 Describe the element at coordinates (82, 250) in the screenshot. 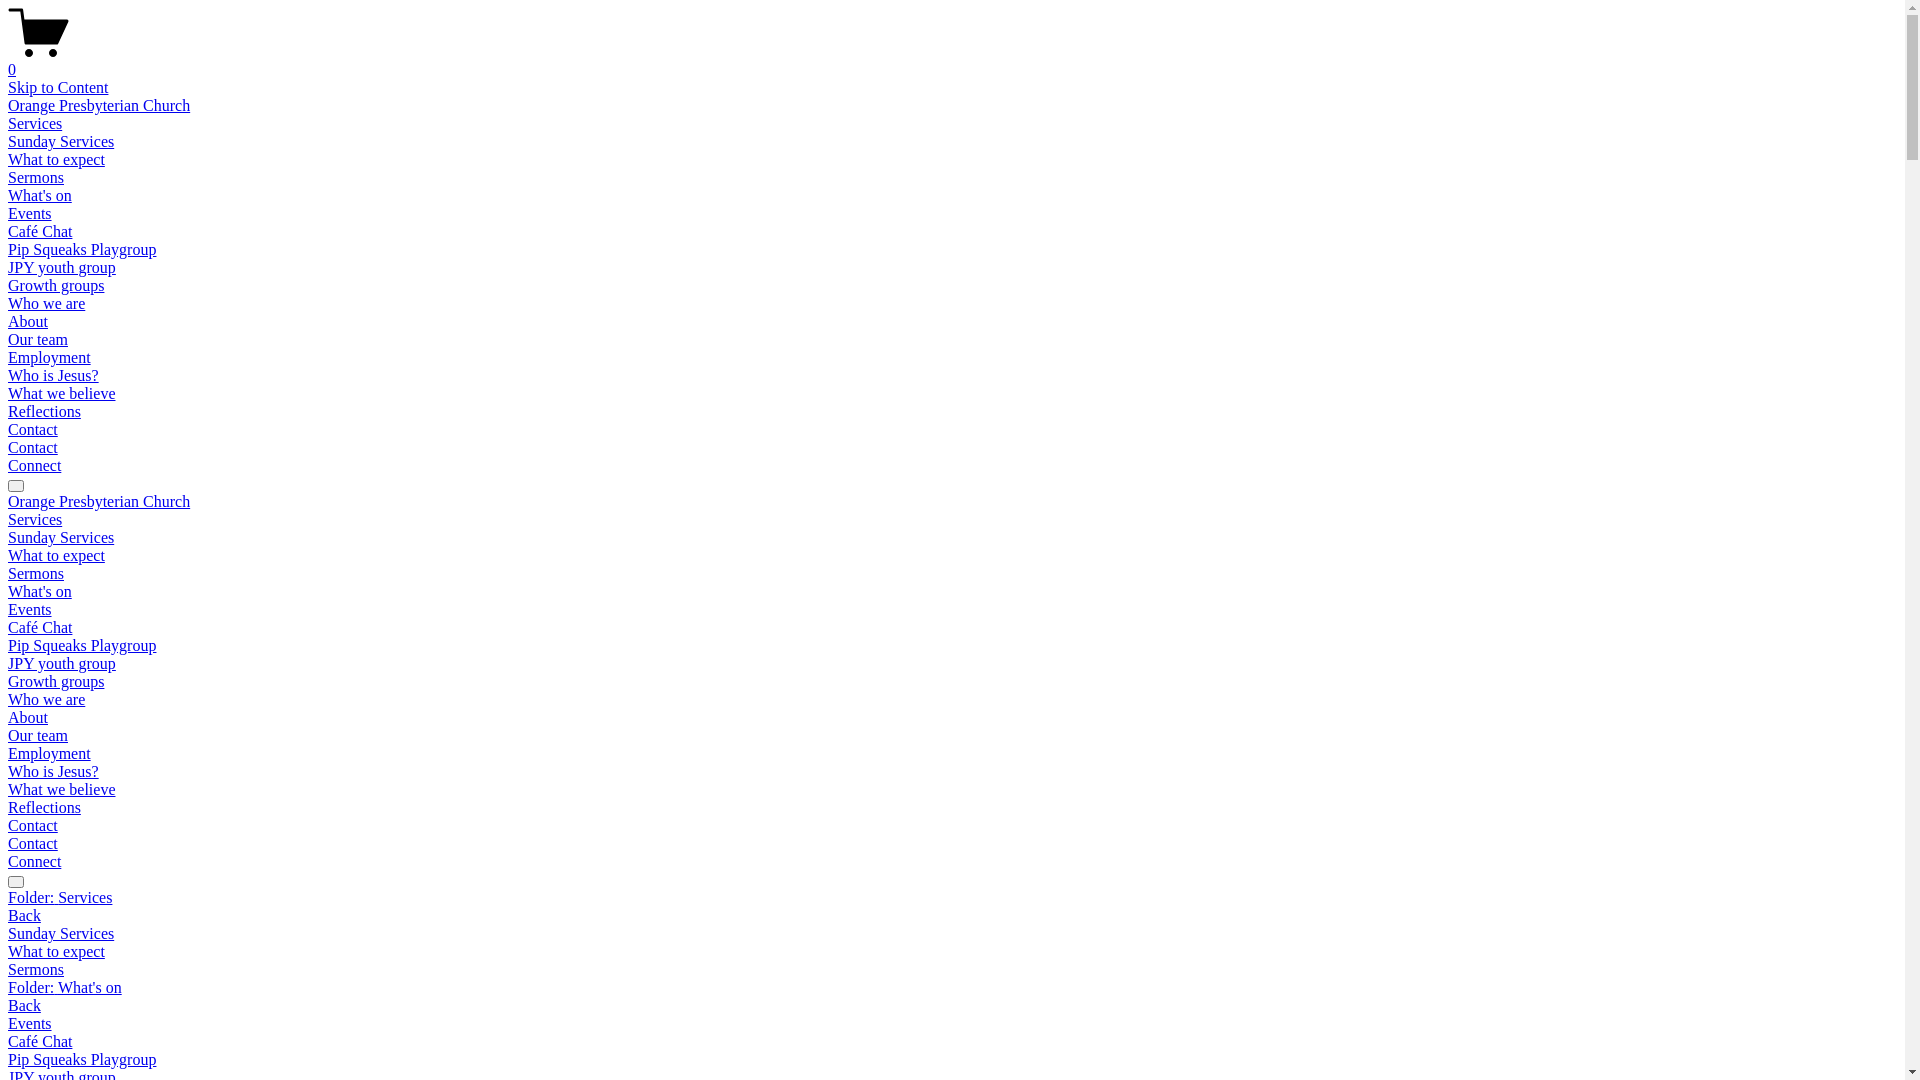

I see `Pip Squeaks Playgroup` at that location.